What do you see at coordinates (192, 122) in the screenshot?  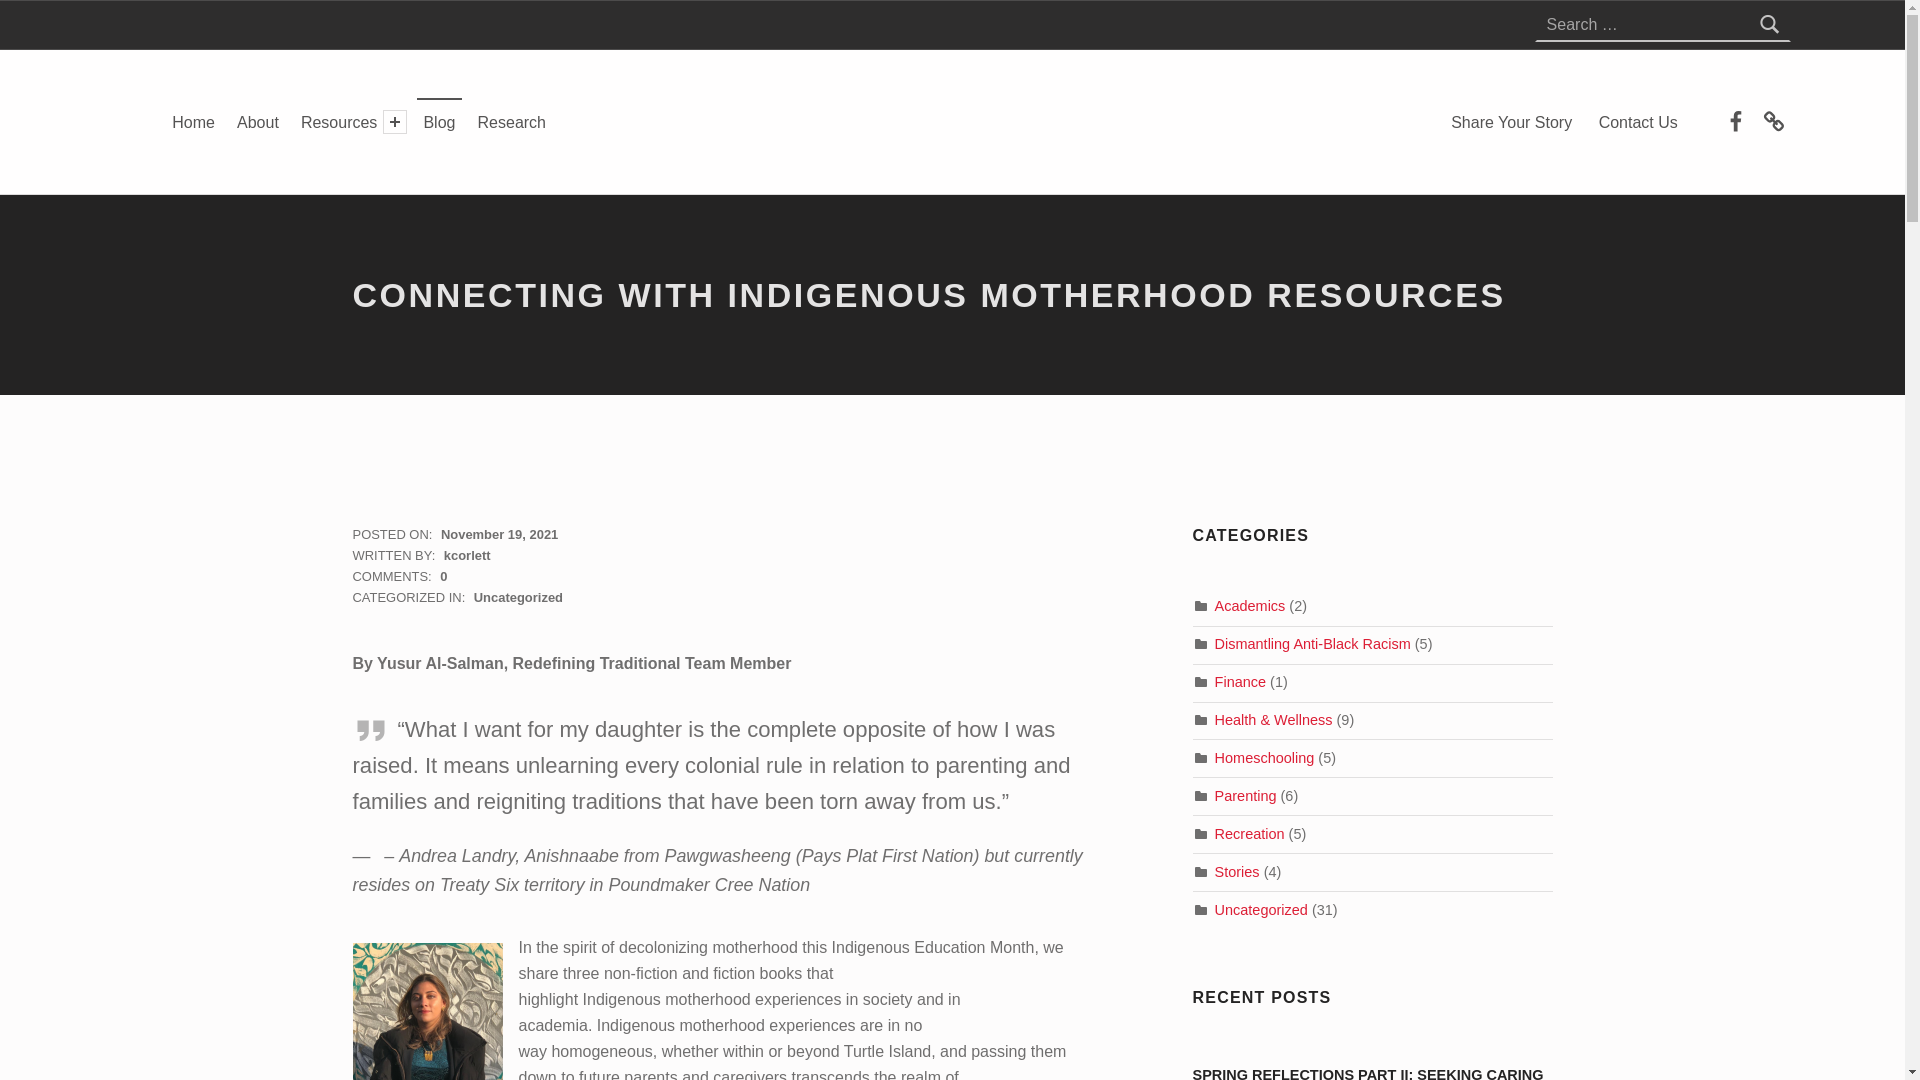 I see `Home` at bounding box center [192, 122].